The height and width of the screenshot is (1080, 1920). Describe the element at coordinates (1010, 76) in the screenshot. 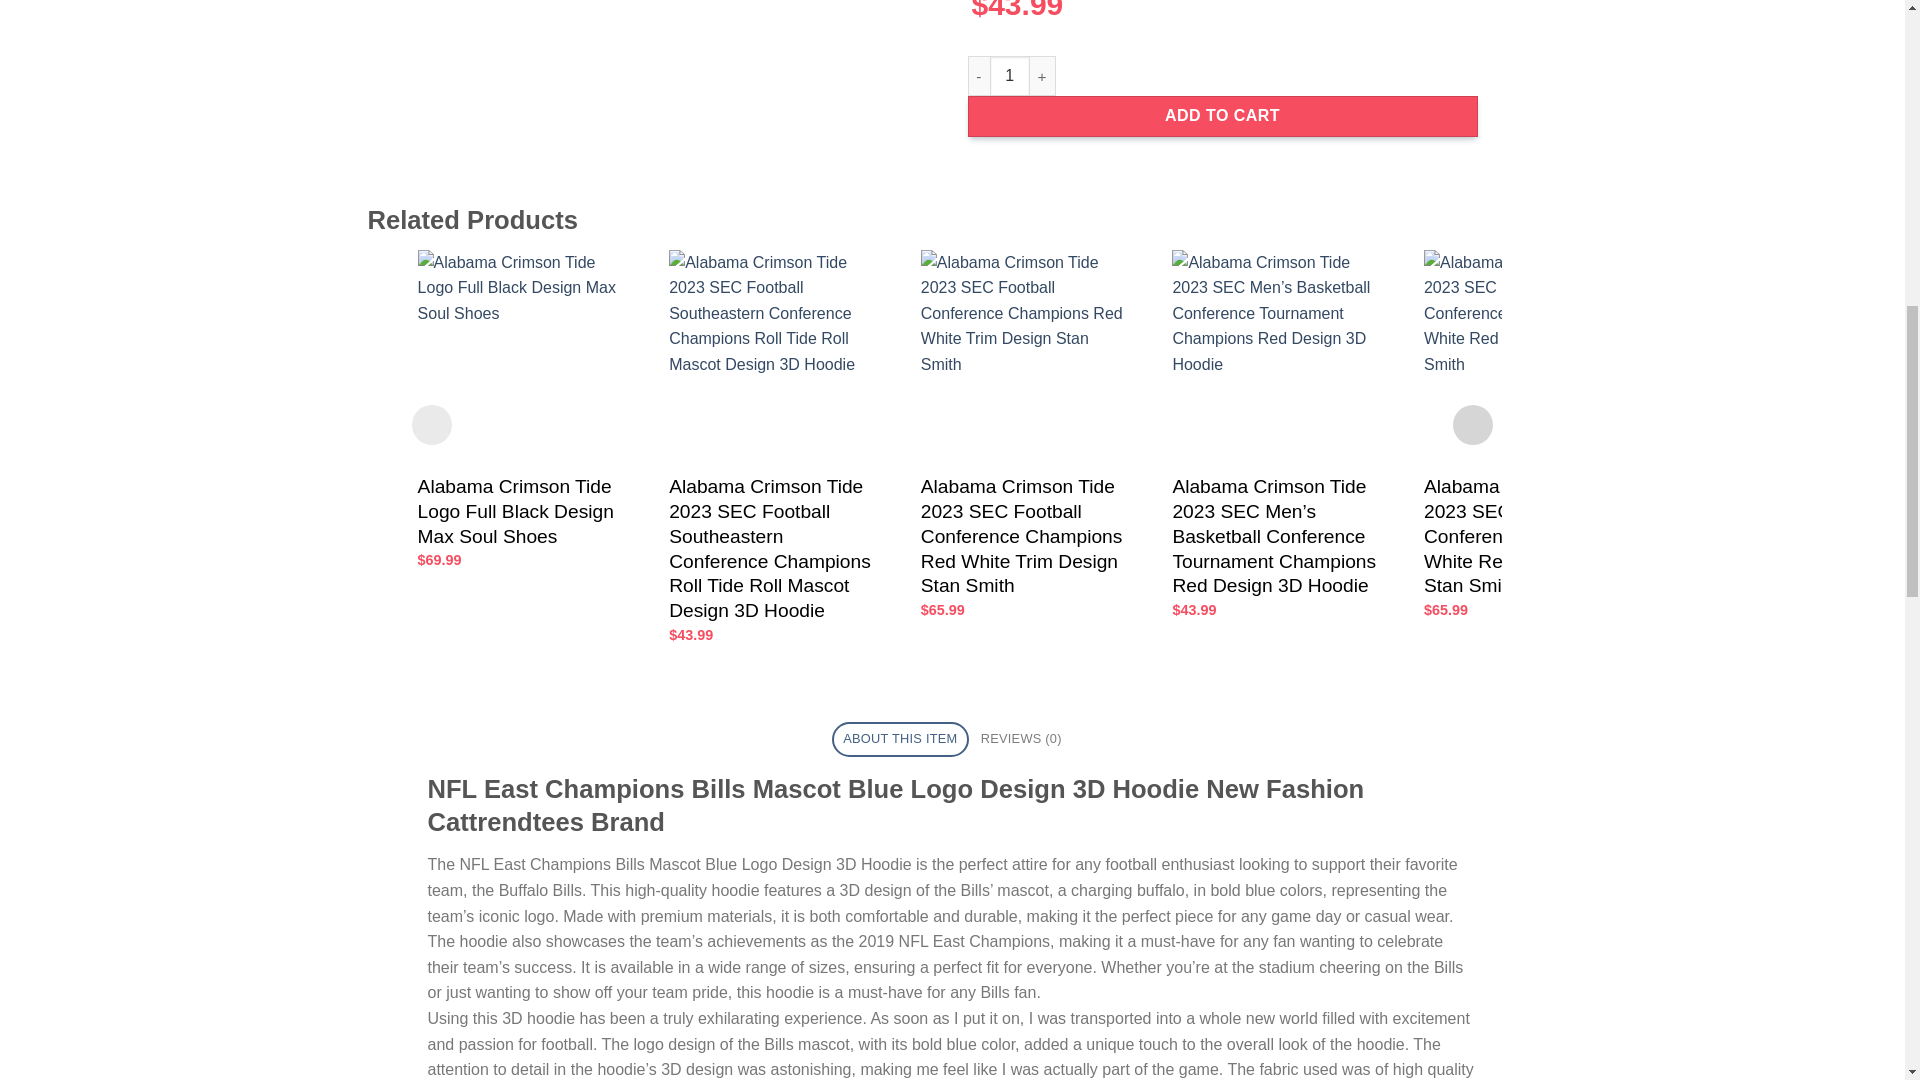

I see `1` at that location.